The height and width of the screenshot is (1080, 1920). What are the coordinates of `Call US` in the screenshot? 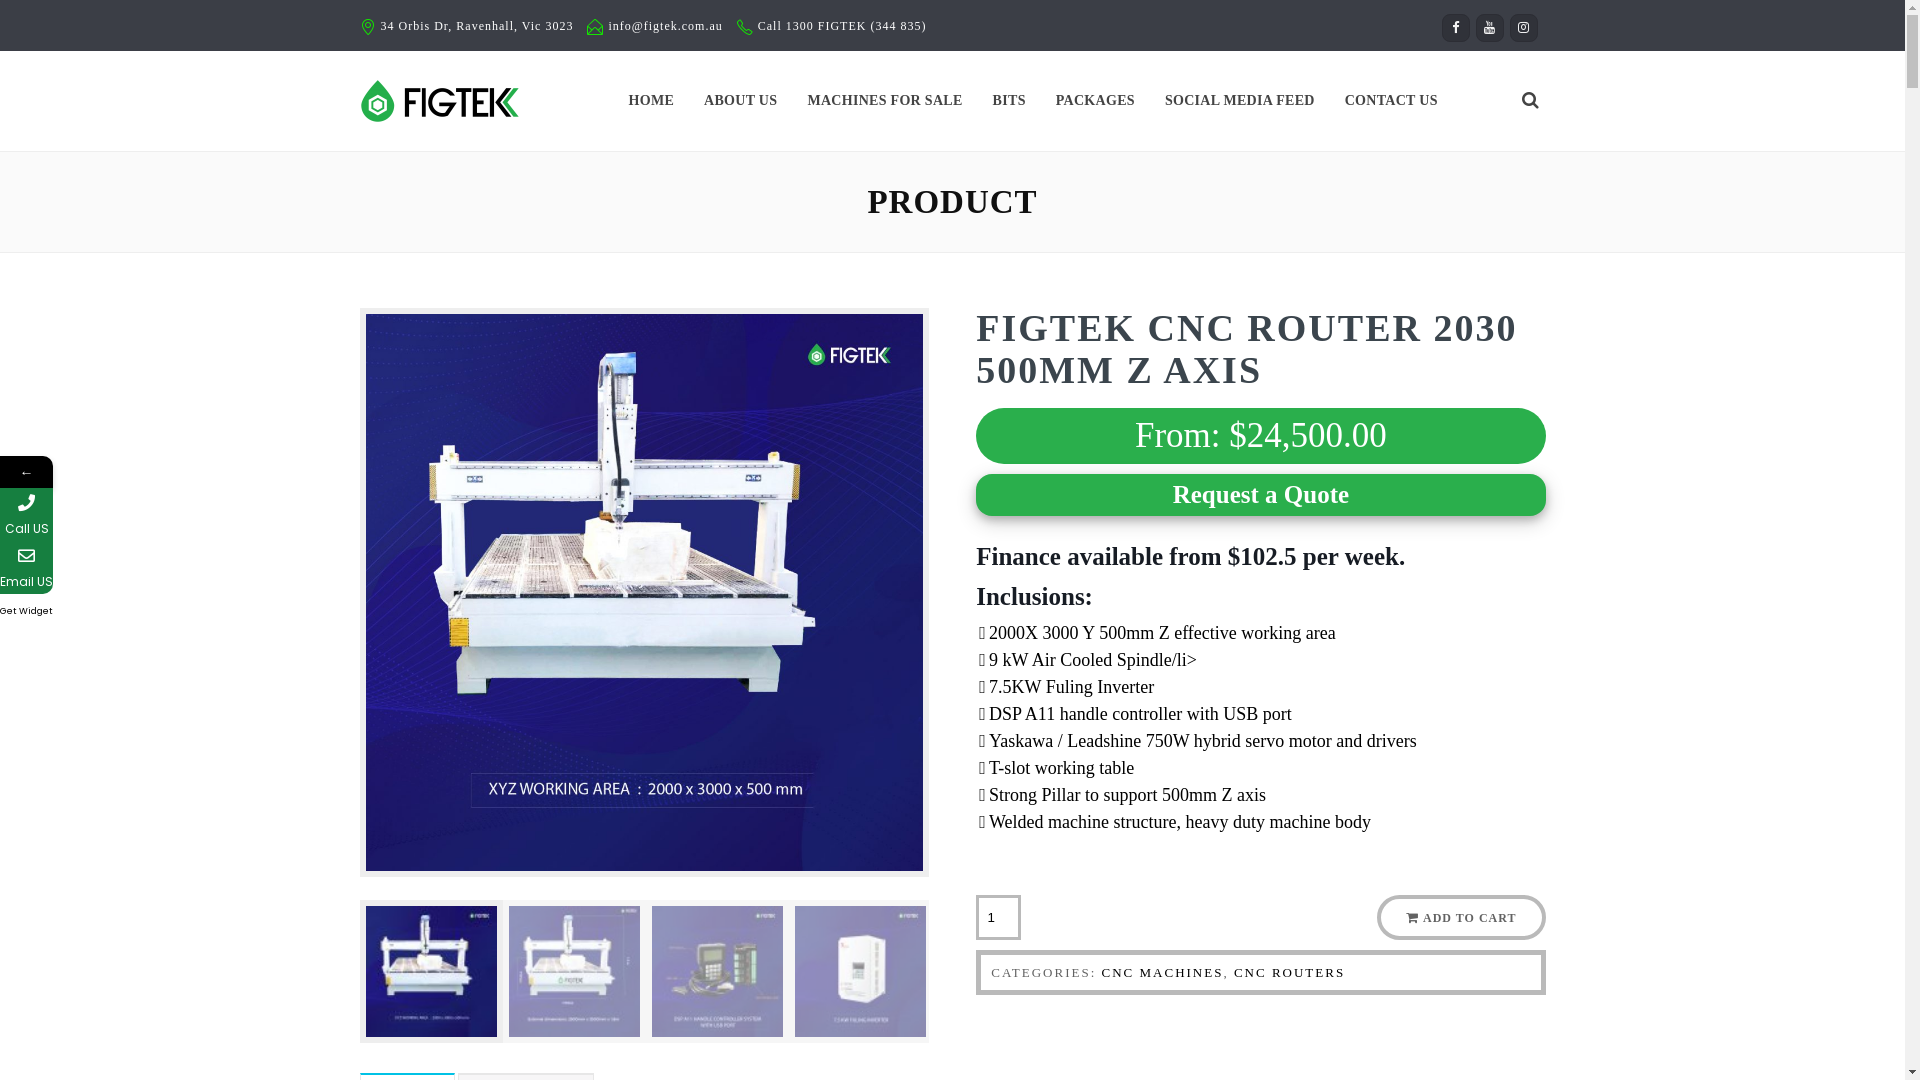 It's located at (26, 514).